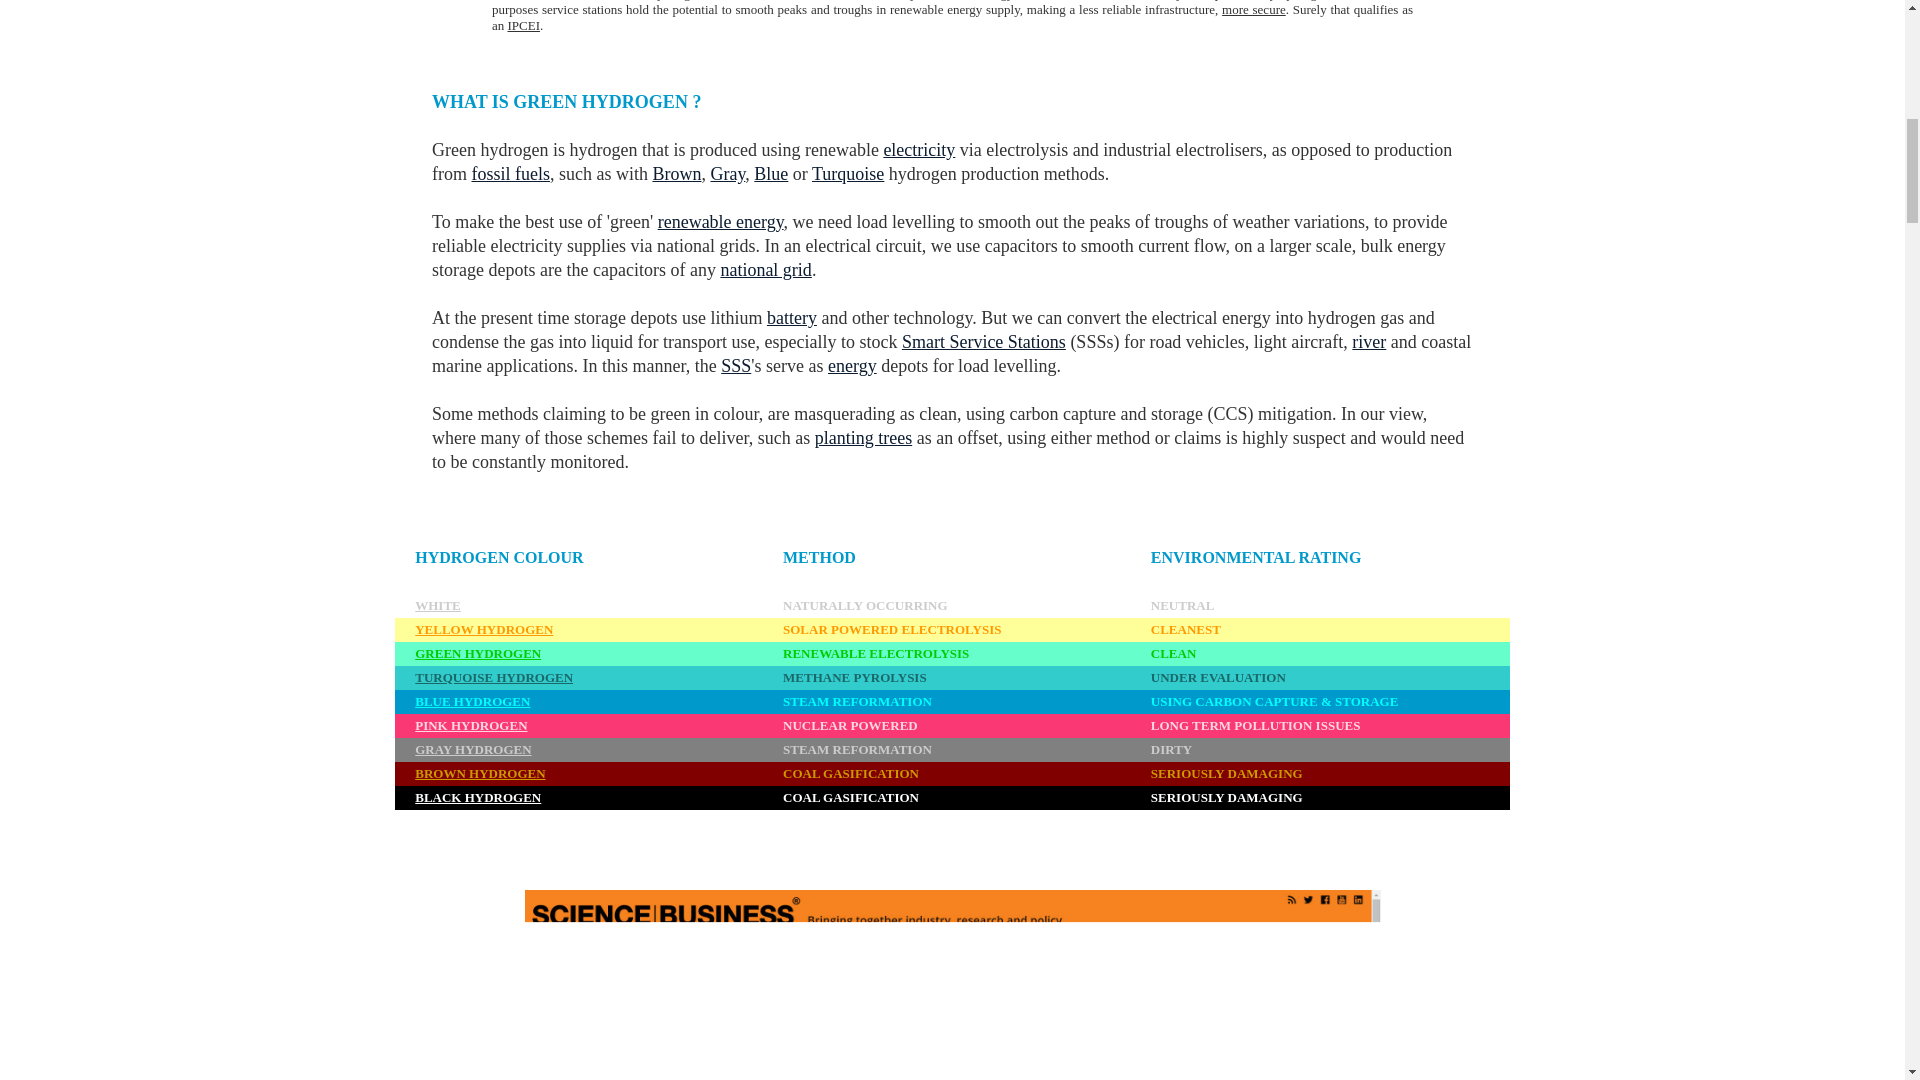 This screenshot has width=1920, height=1080. Describe the element at coordinates (727, 174) in the screenshot. I see `Gray` at that location.